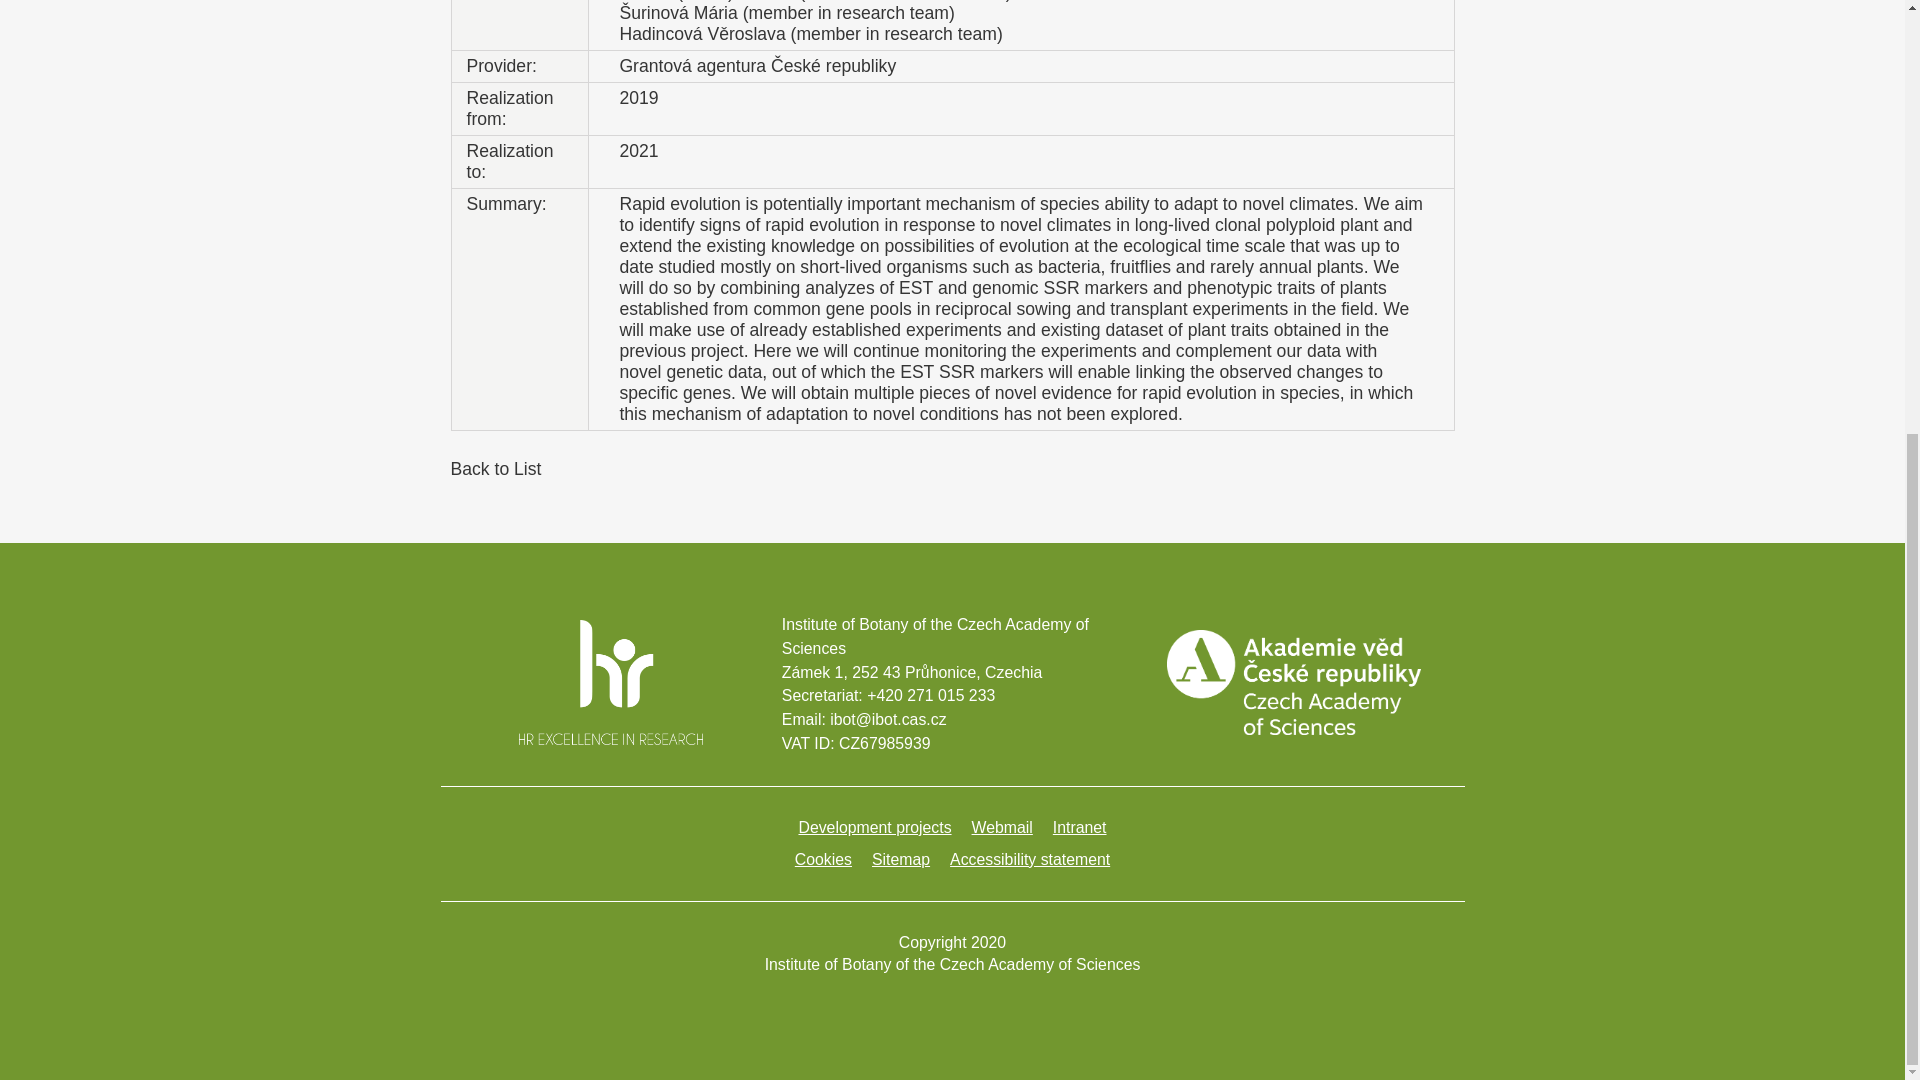  Describe the element at coordinates (611, 740) in the screenshot. I see `Visit web HR Excellence in Research Award - HRS4R` at that location.